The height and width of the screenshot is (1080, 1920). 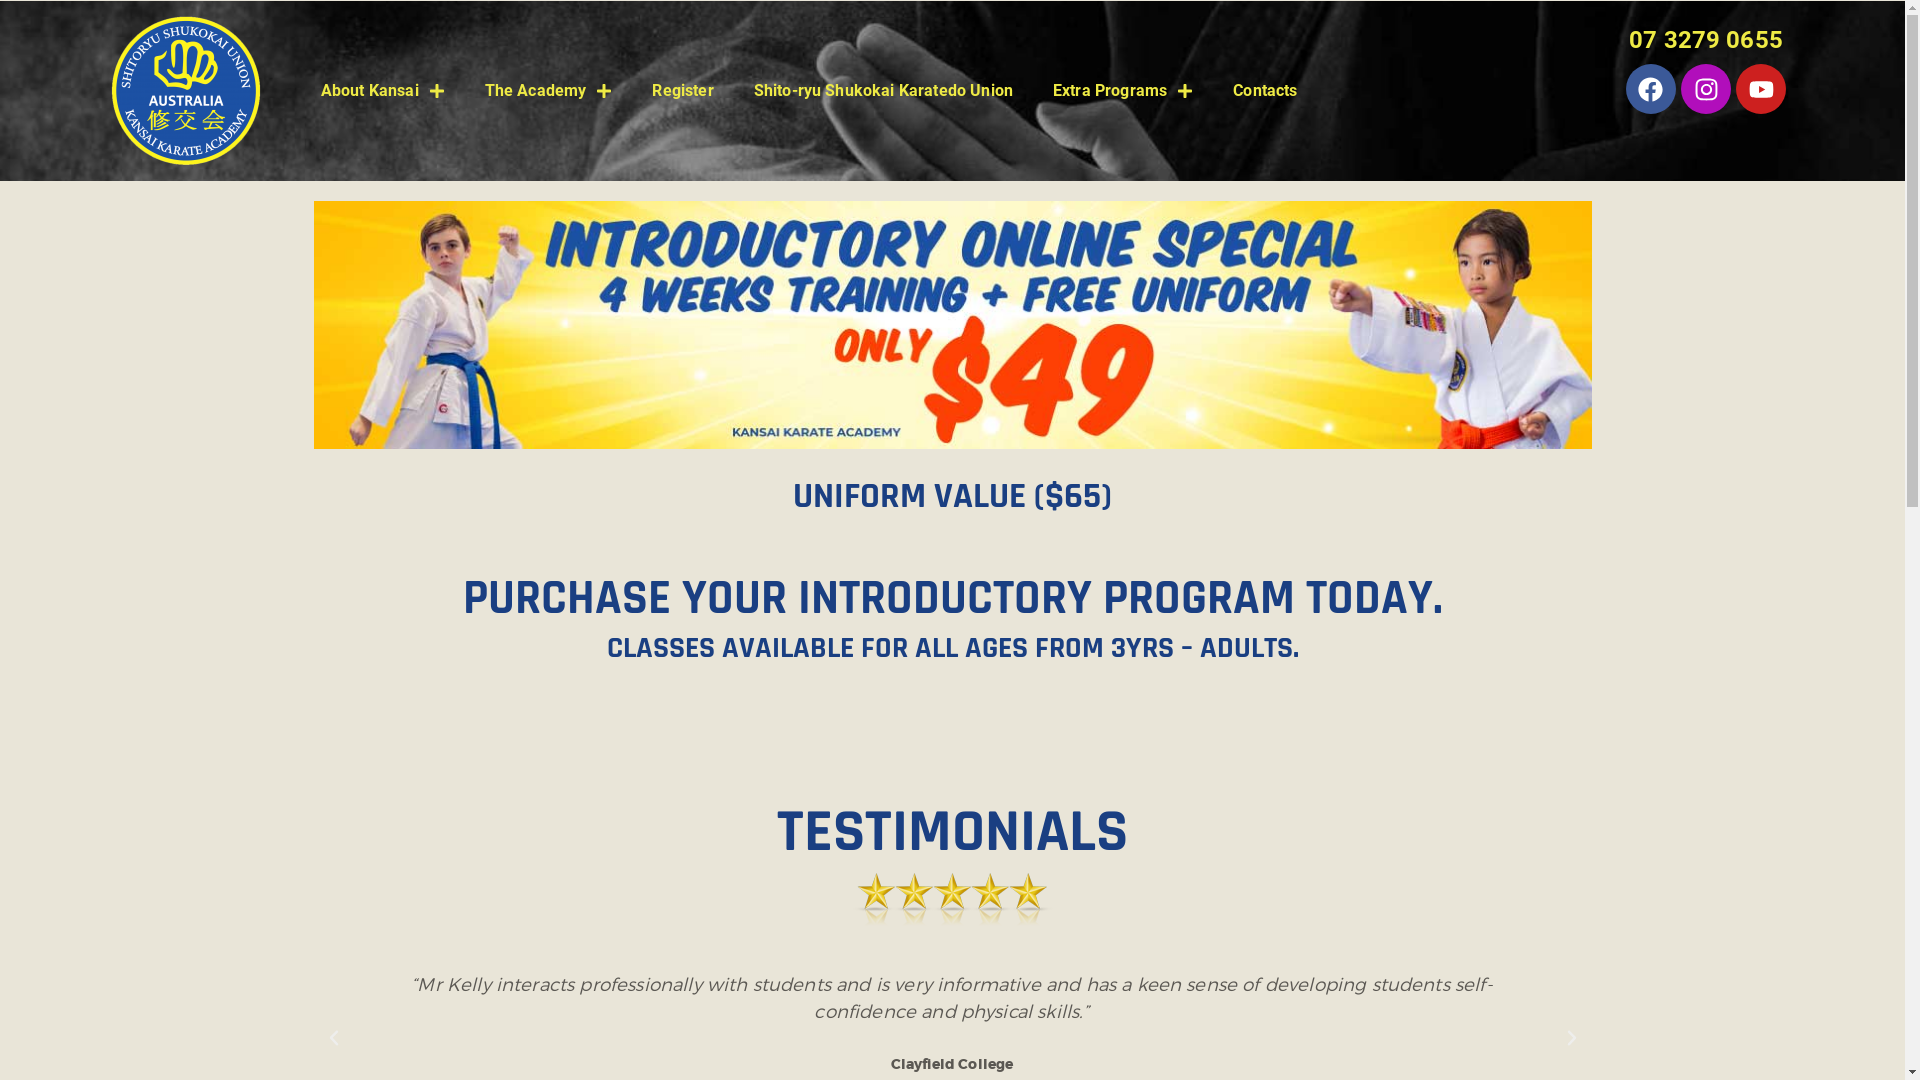 What do you see at coordinates (549, 91) in the screenshot?
I see `The Academy` at bounding box center [549, 91].